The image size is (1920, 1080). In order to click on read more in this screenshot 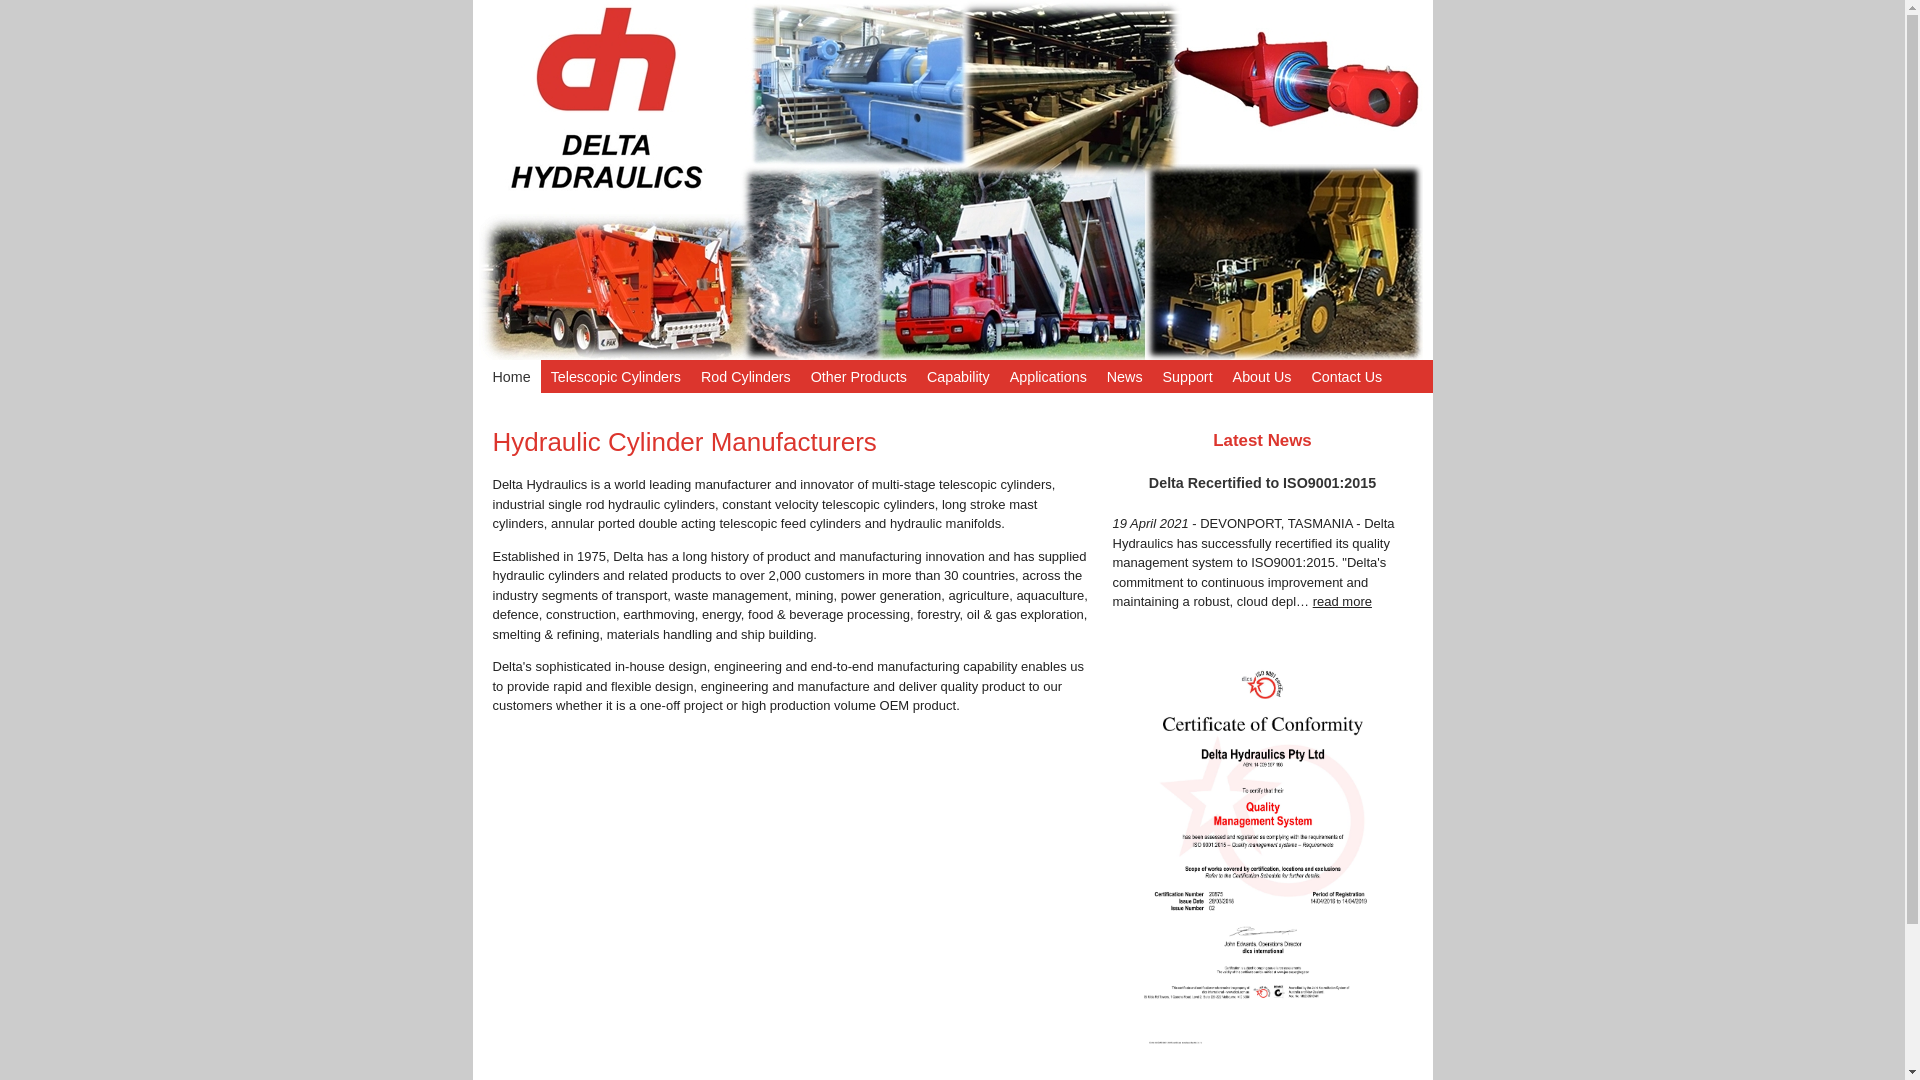, I will do `click(1342, 602)`.